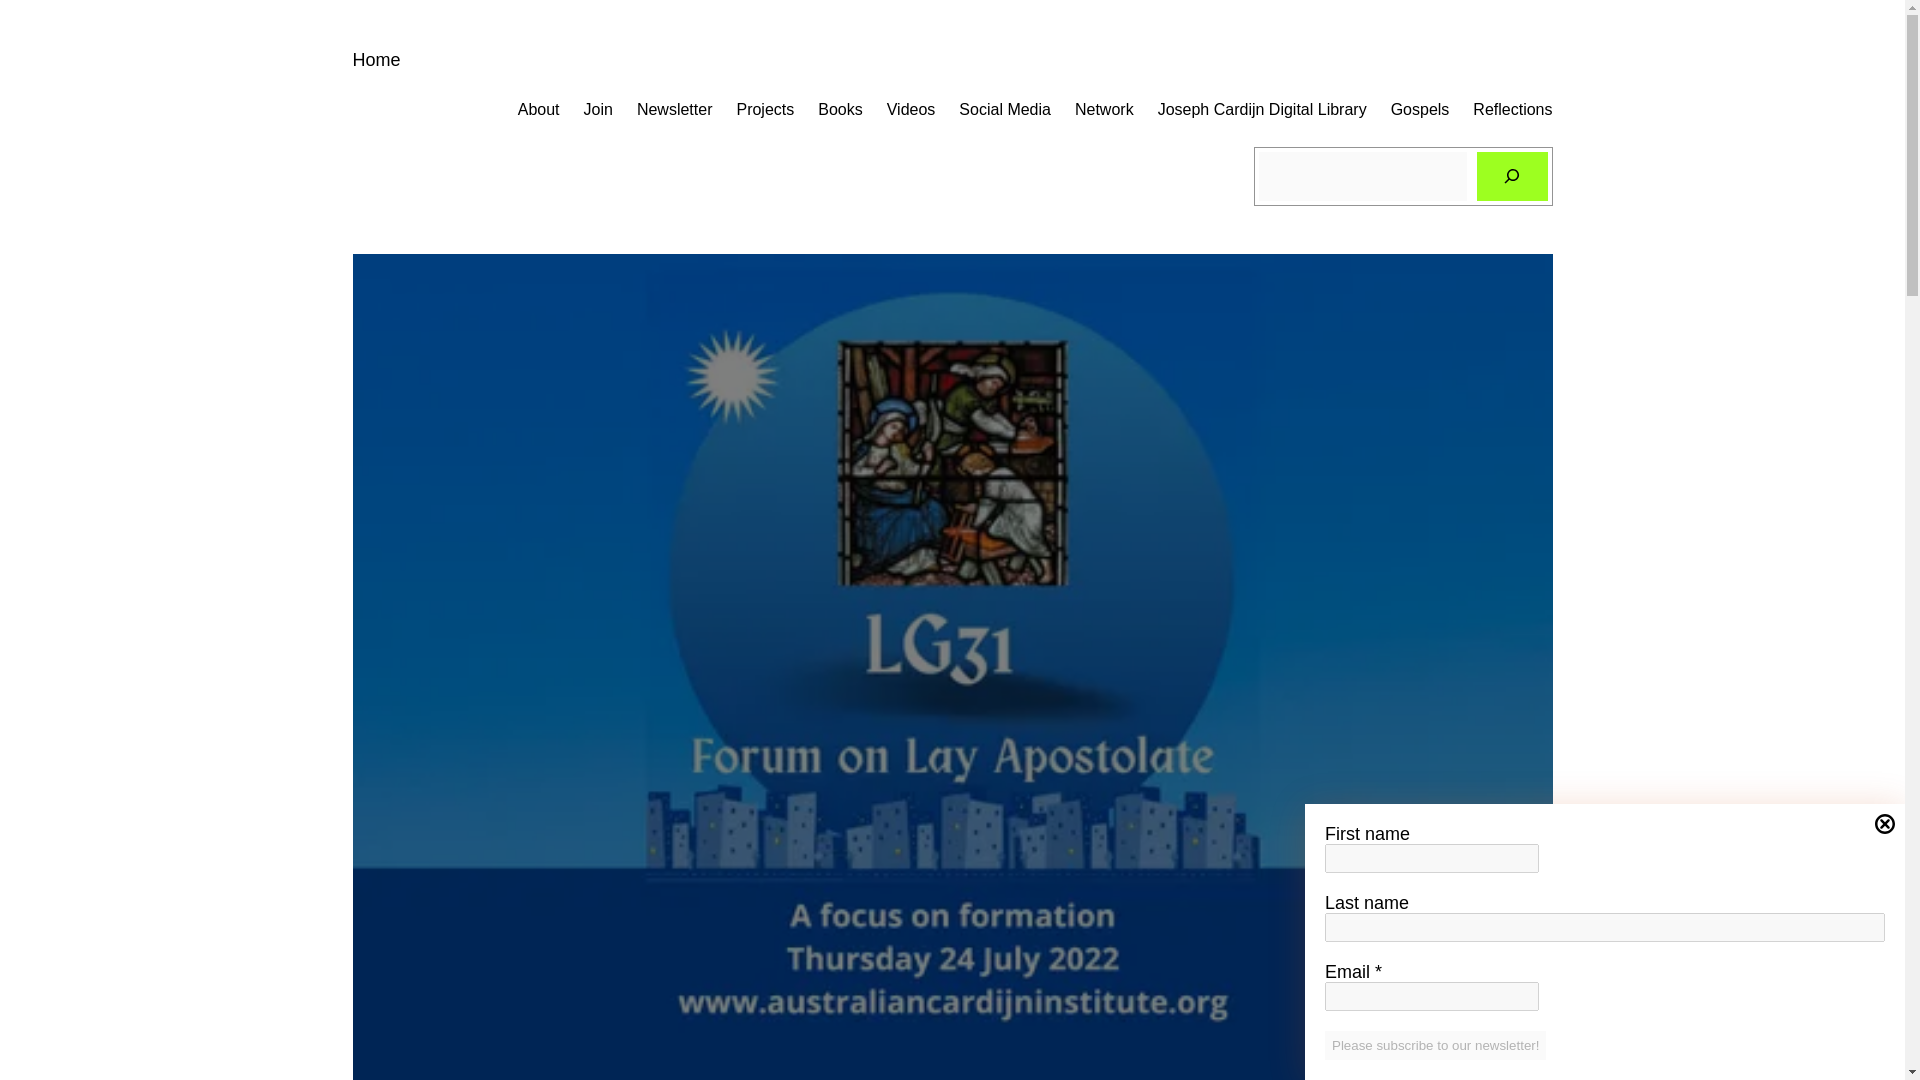  What do you see at coordinates (1432, 996) in the screenshot?
I see `Email` at bounding box center [1432, 996].